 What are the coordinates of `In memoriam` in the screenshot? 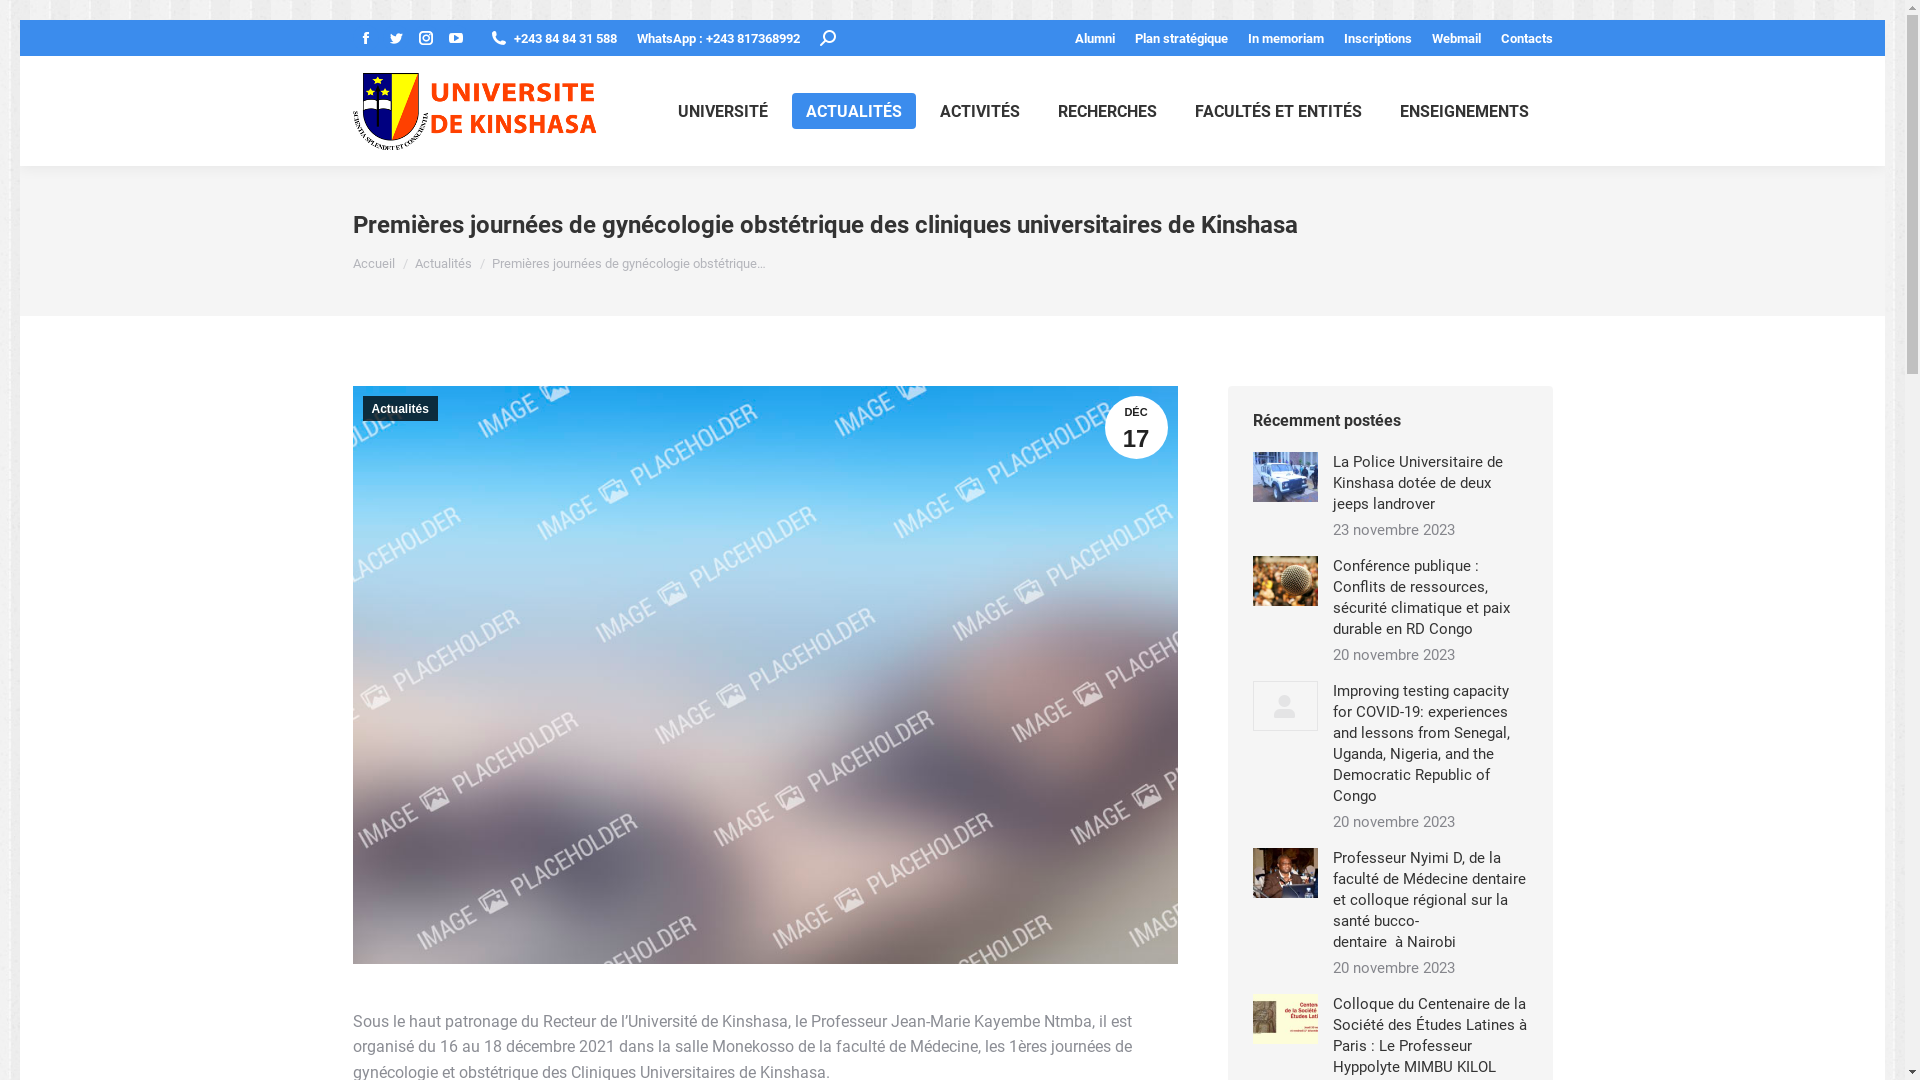 It's located at (1286, 38).